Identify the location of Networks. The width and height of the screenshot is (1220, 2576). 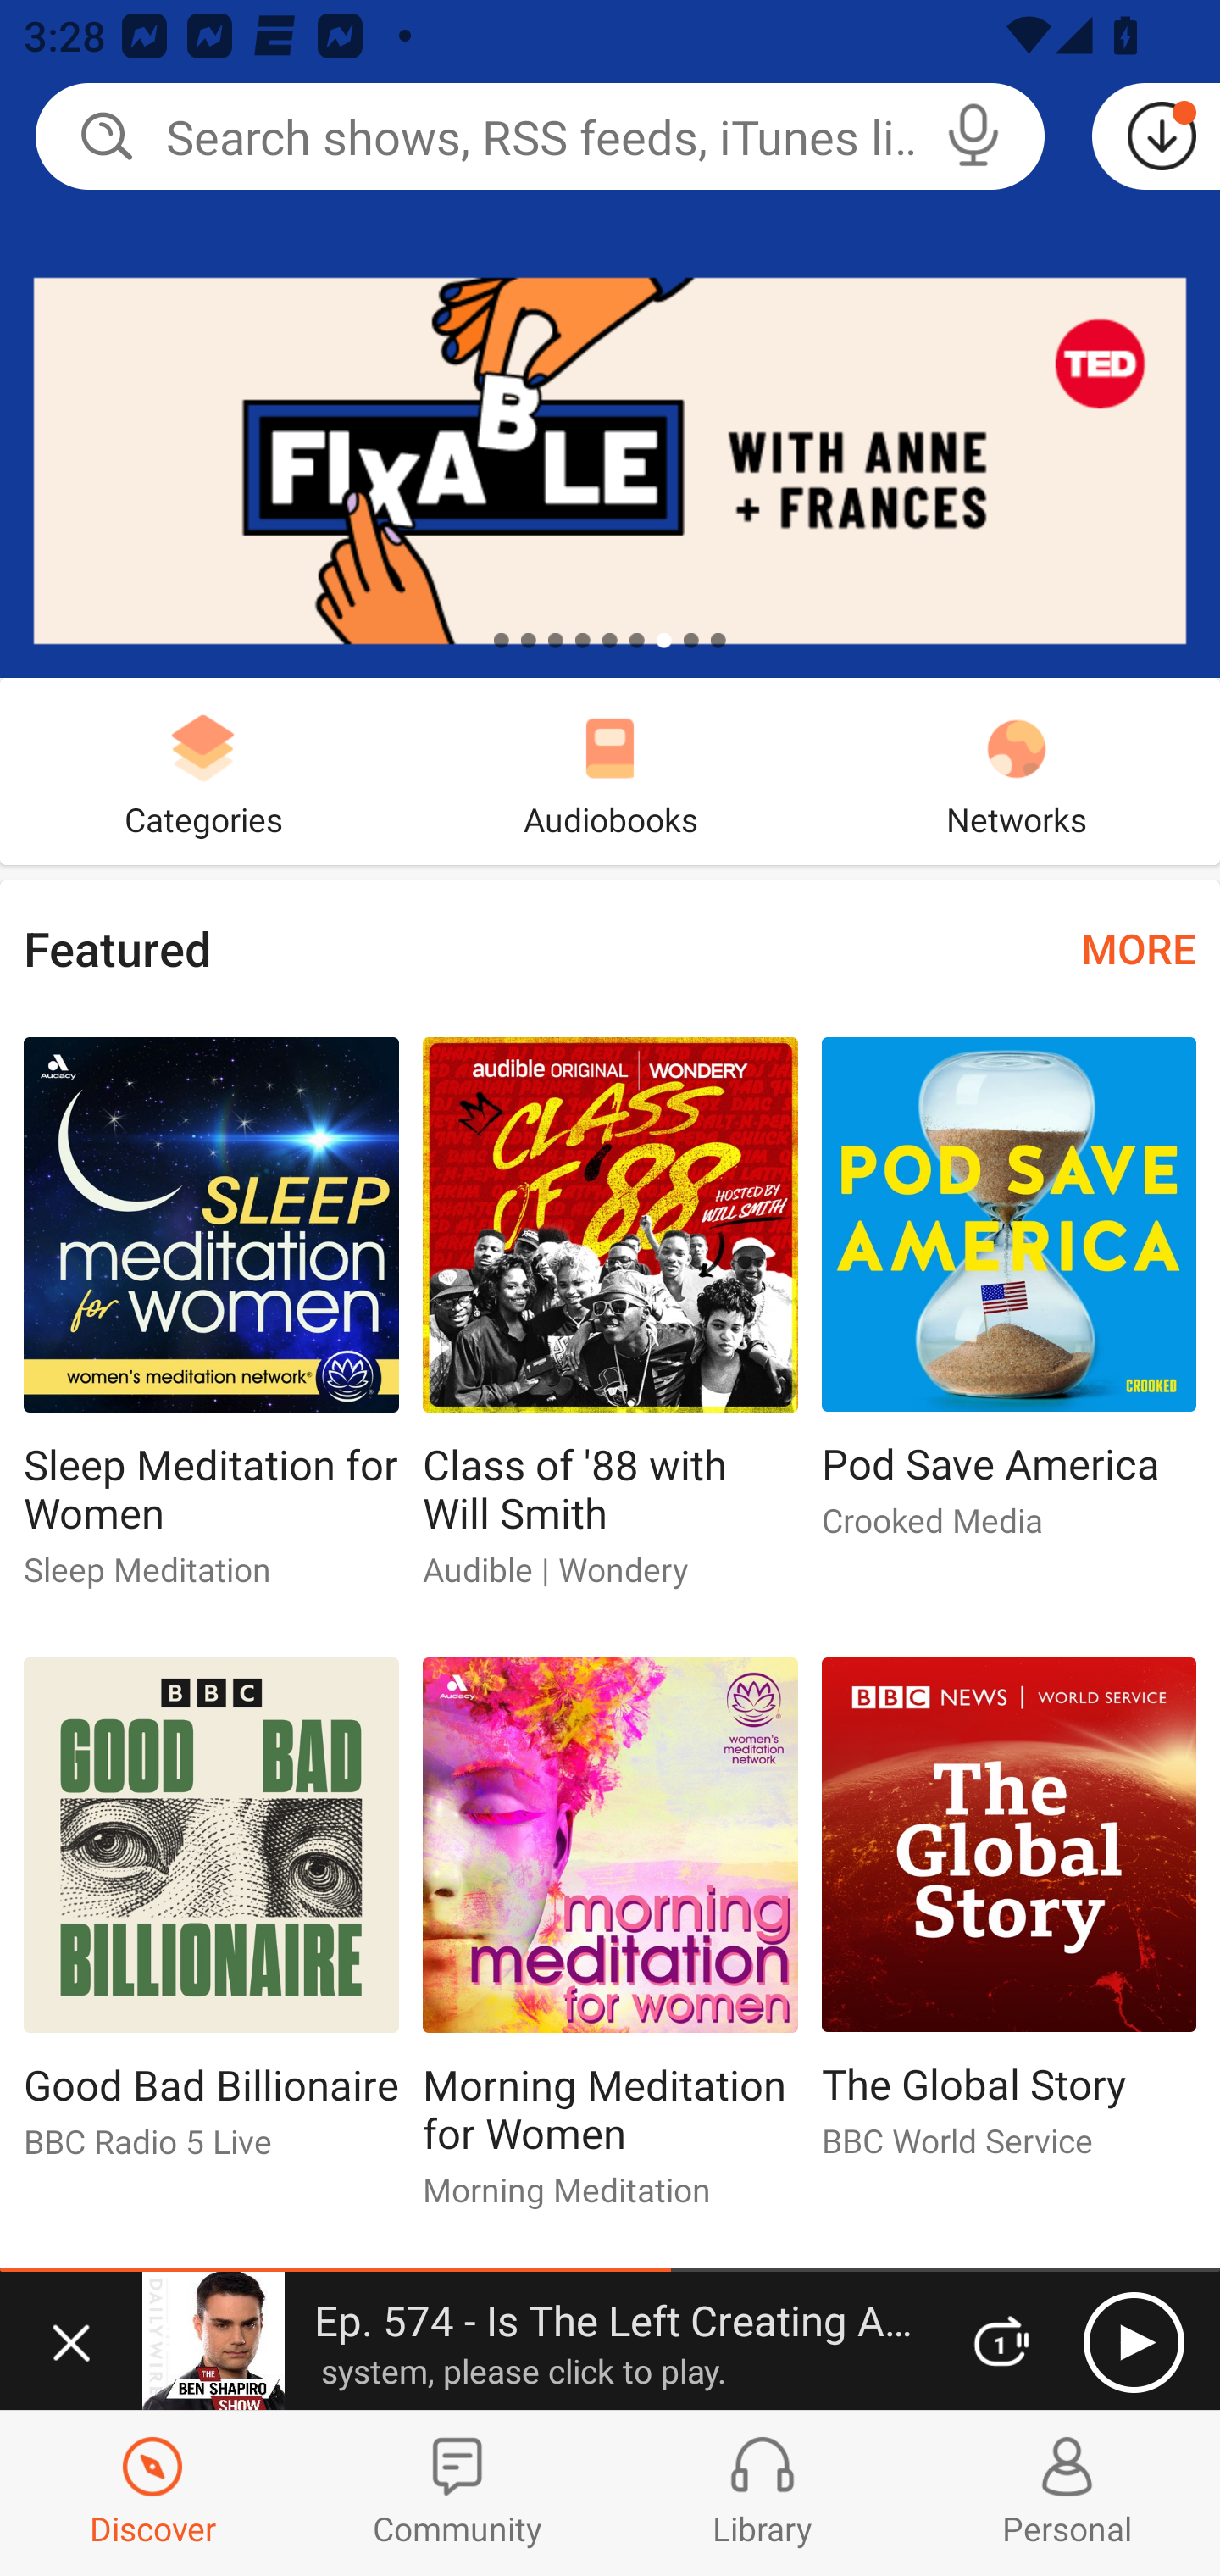
(1017, 771).